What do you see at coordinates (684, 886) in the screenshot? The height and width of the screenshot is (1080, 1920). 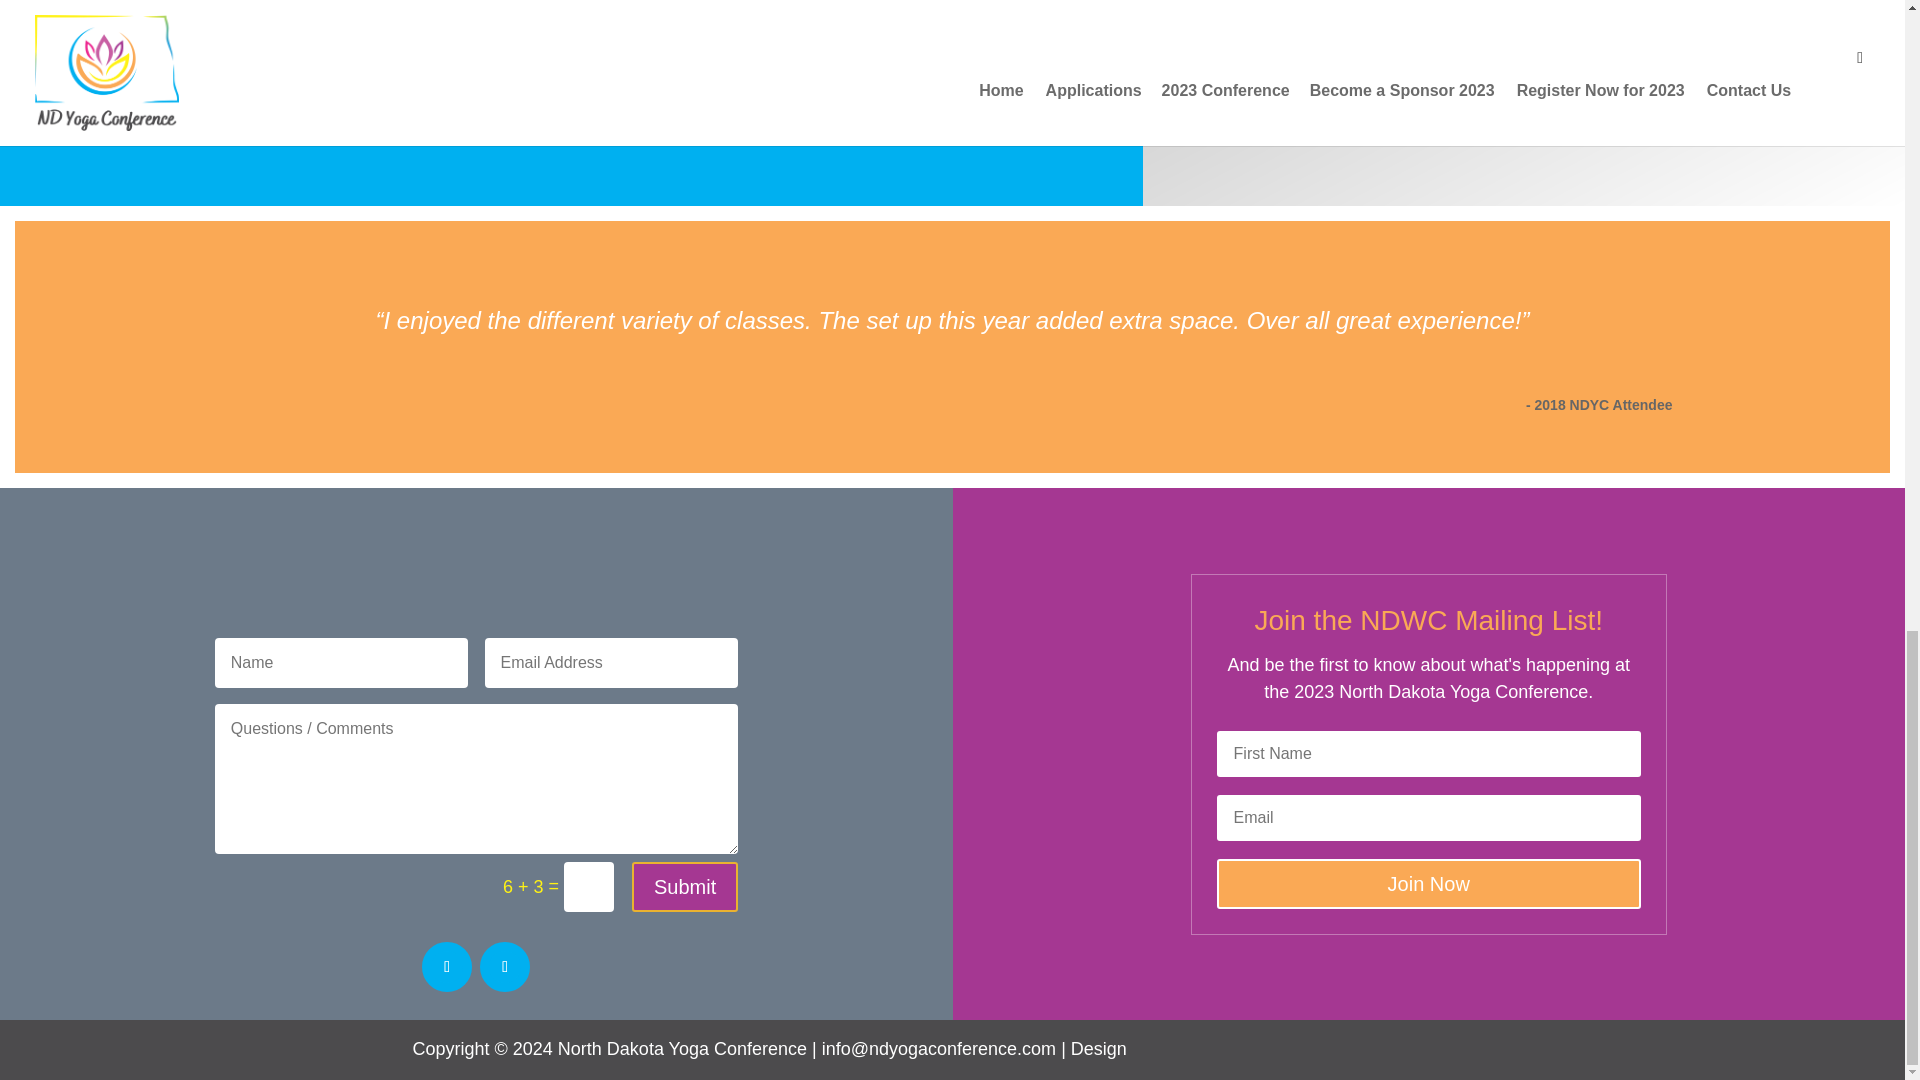 I see `Submit` at bounding box center [684, 886].